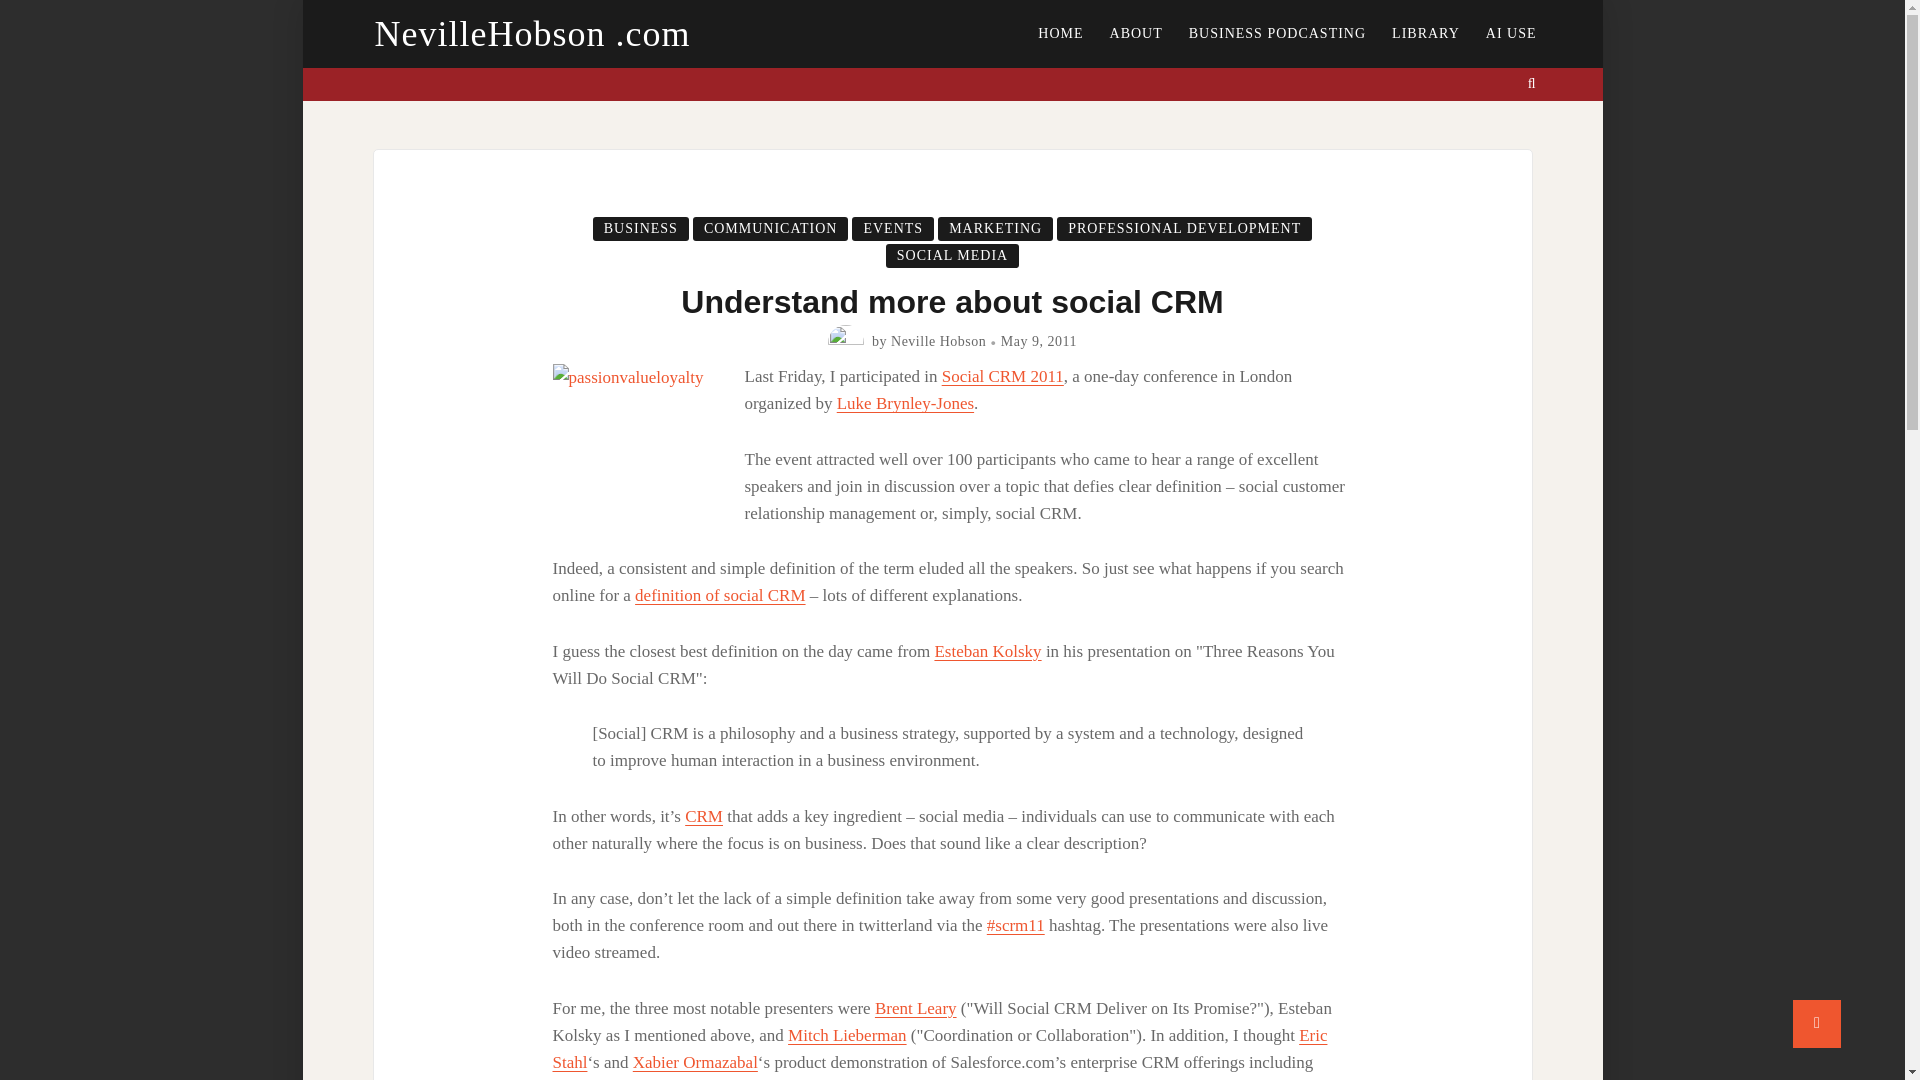 The image size is (1920, 1080). Describe the element at coordinates (939, 1049) in the screenshot. I see `Eric Stahl` at that location.